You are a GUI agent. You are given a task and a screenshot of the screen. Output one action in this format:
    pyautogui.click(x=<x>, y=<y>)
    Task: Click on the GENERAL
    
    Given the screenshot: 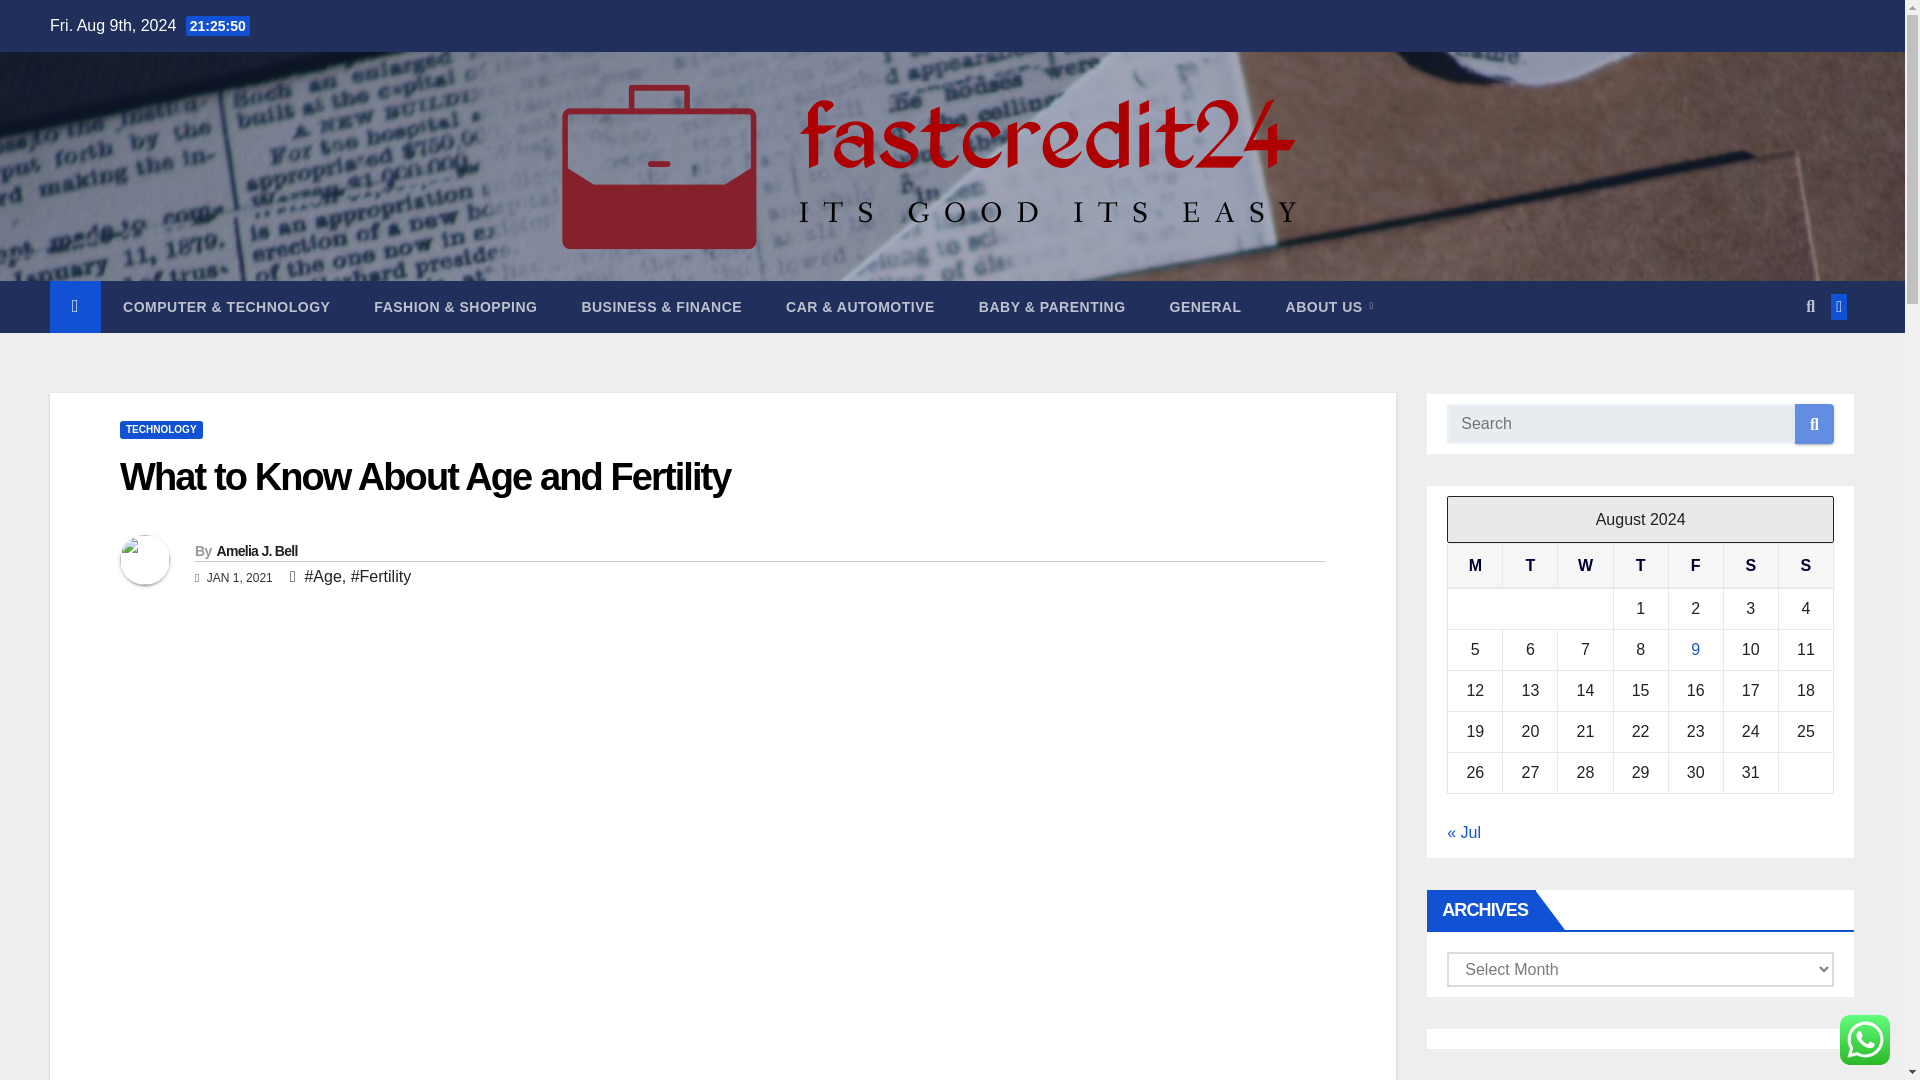 What is the action you would take?
    pyautogui.click(x=1206, y=306)
    